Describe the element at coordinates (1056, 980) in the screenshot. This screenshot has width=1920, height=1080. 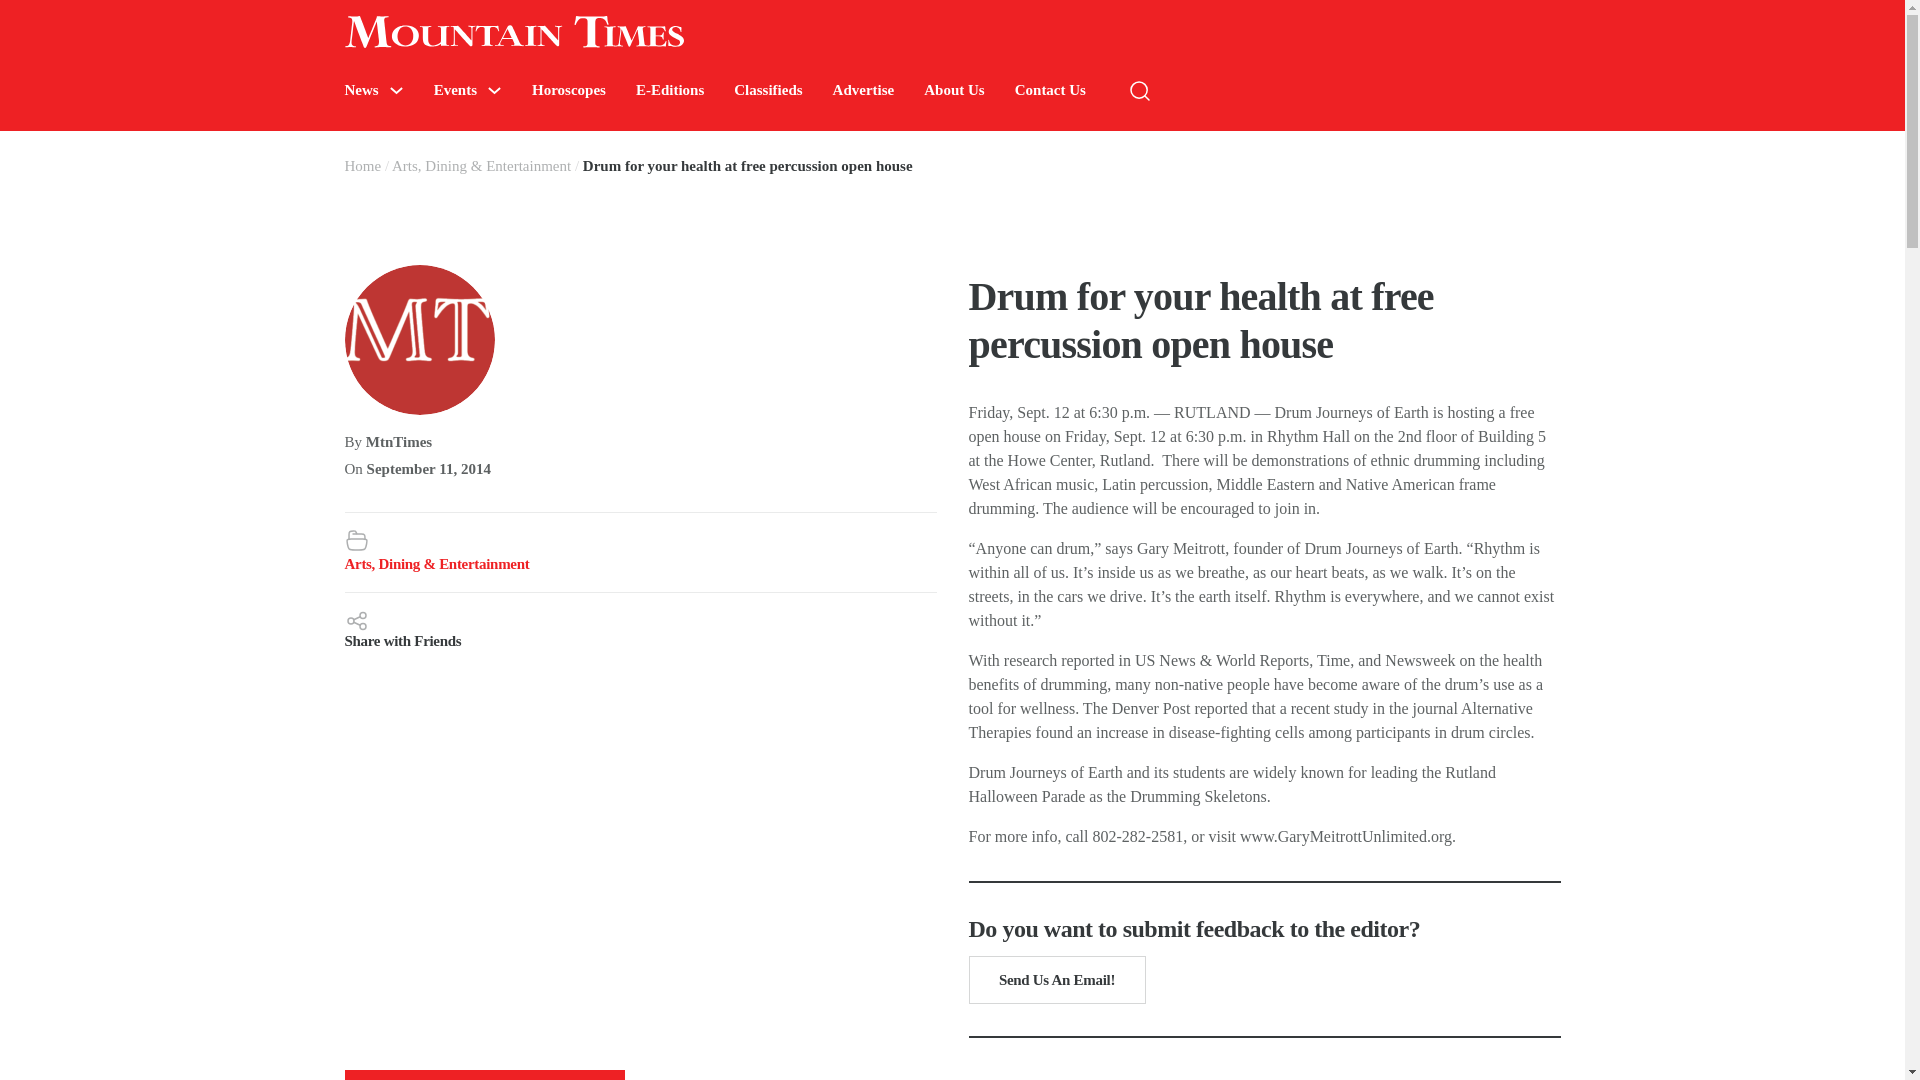
I see `Send Us An Email!` at that location.